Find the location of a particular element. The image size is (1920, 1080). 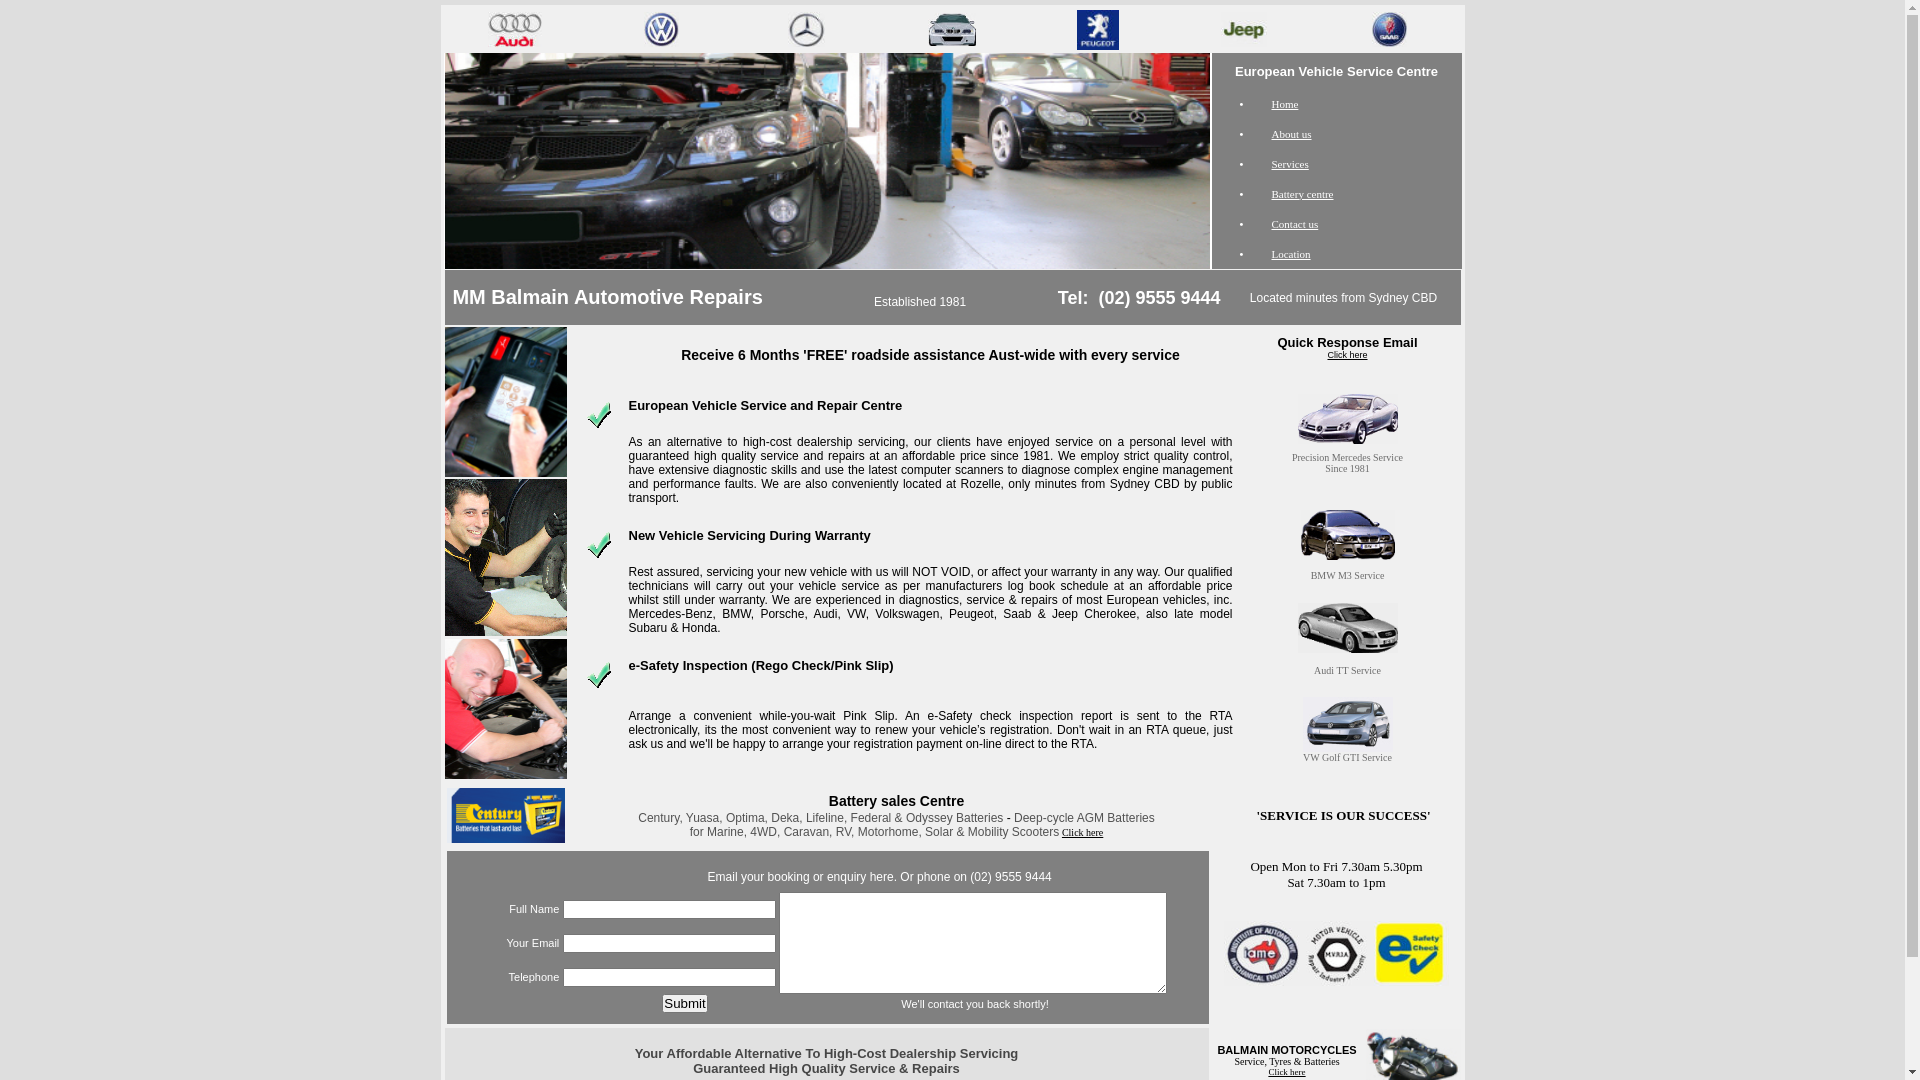

Location is located at coordinates (1292, 254).